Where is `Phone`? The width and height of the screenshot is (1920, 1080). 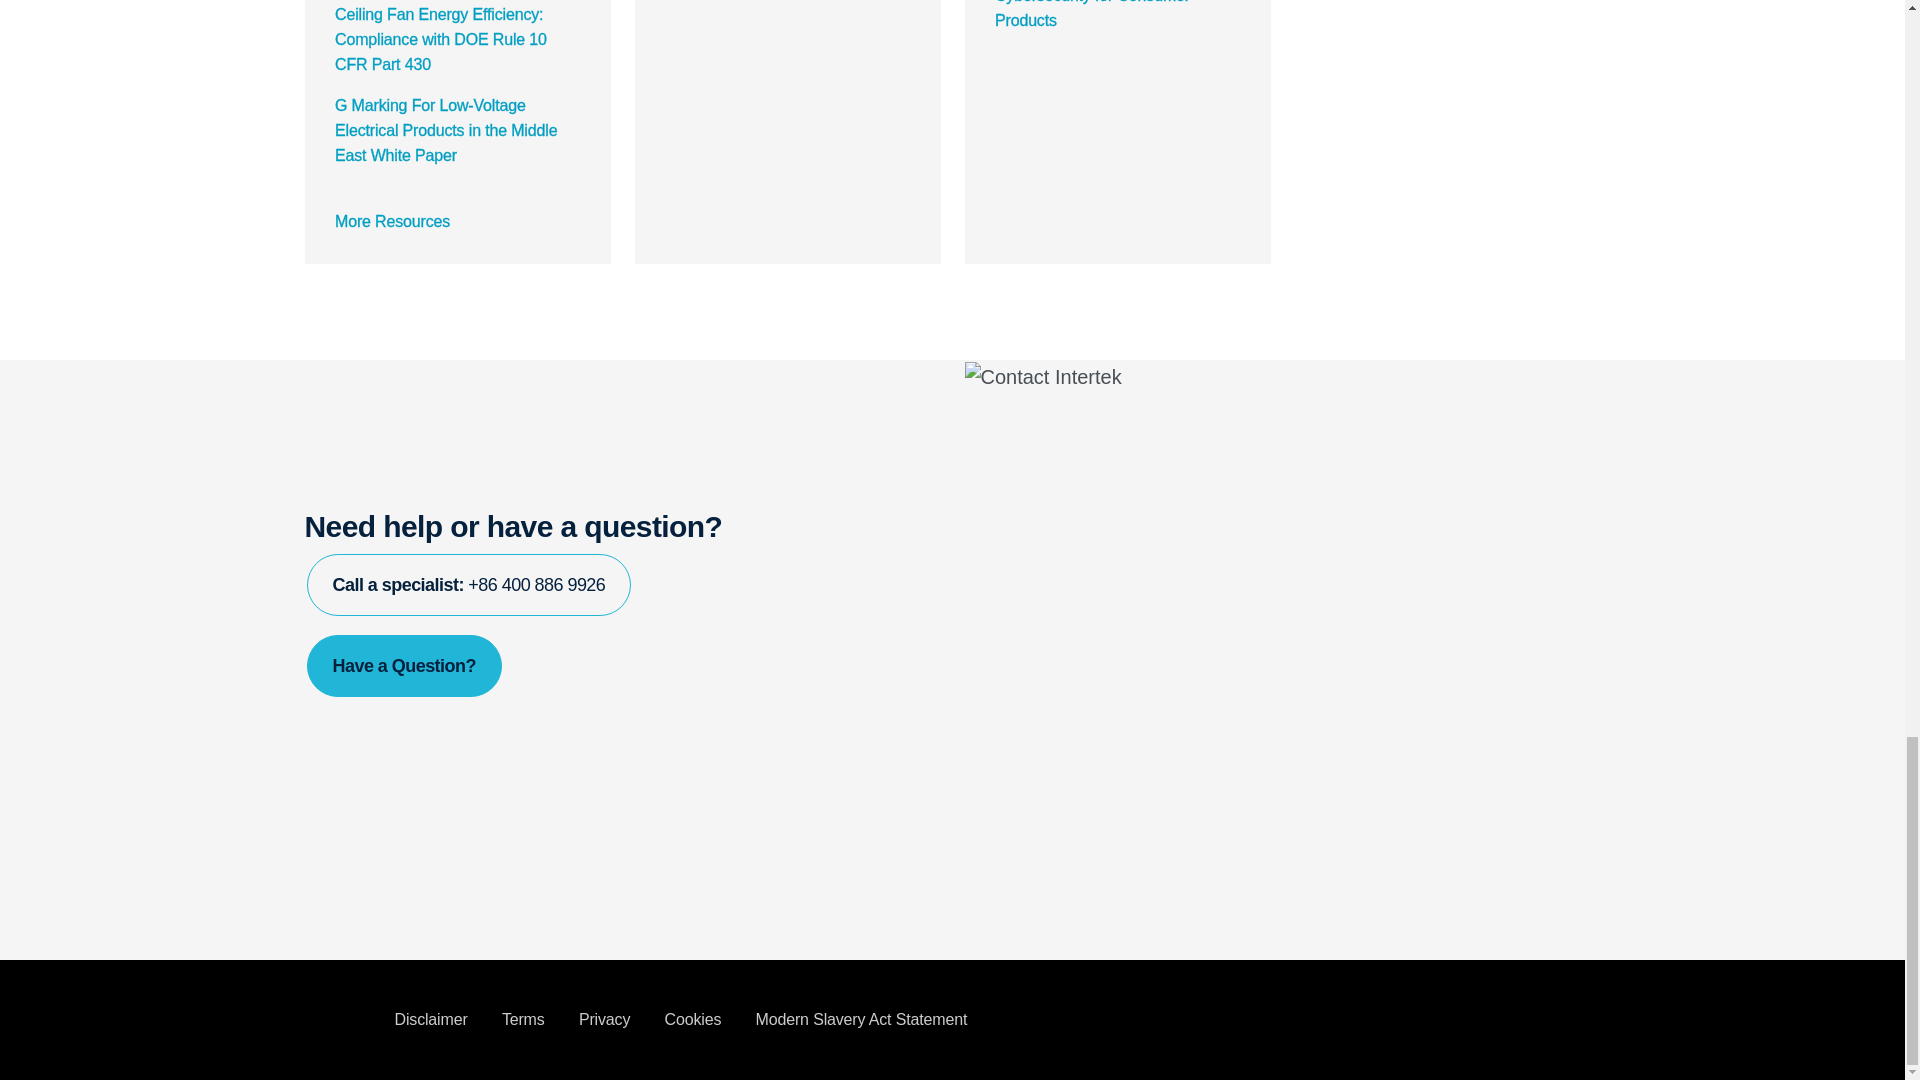
Phone is located at coordinates (468, 584).